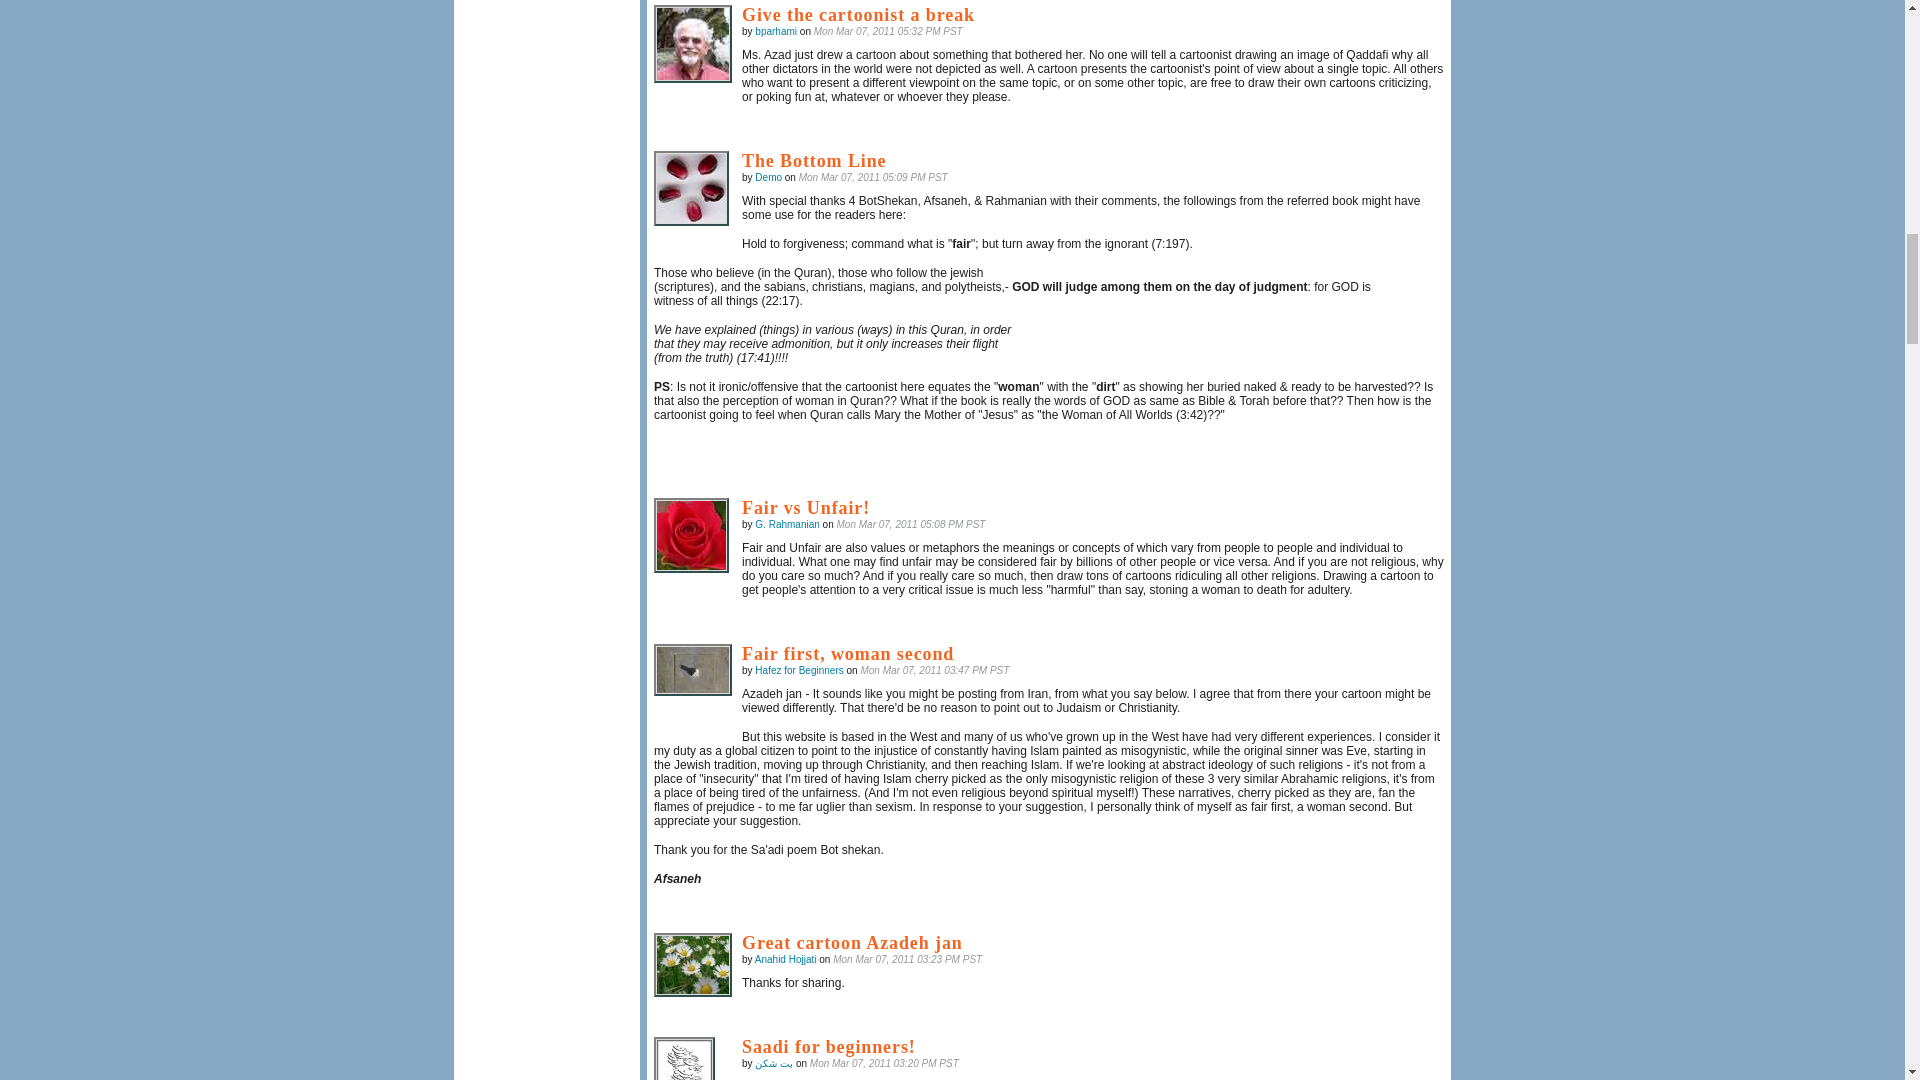 The width and height of the screenshot is (1920, 1080). I want to click on bparhami, so click(692, 44).